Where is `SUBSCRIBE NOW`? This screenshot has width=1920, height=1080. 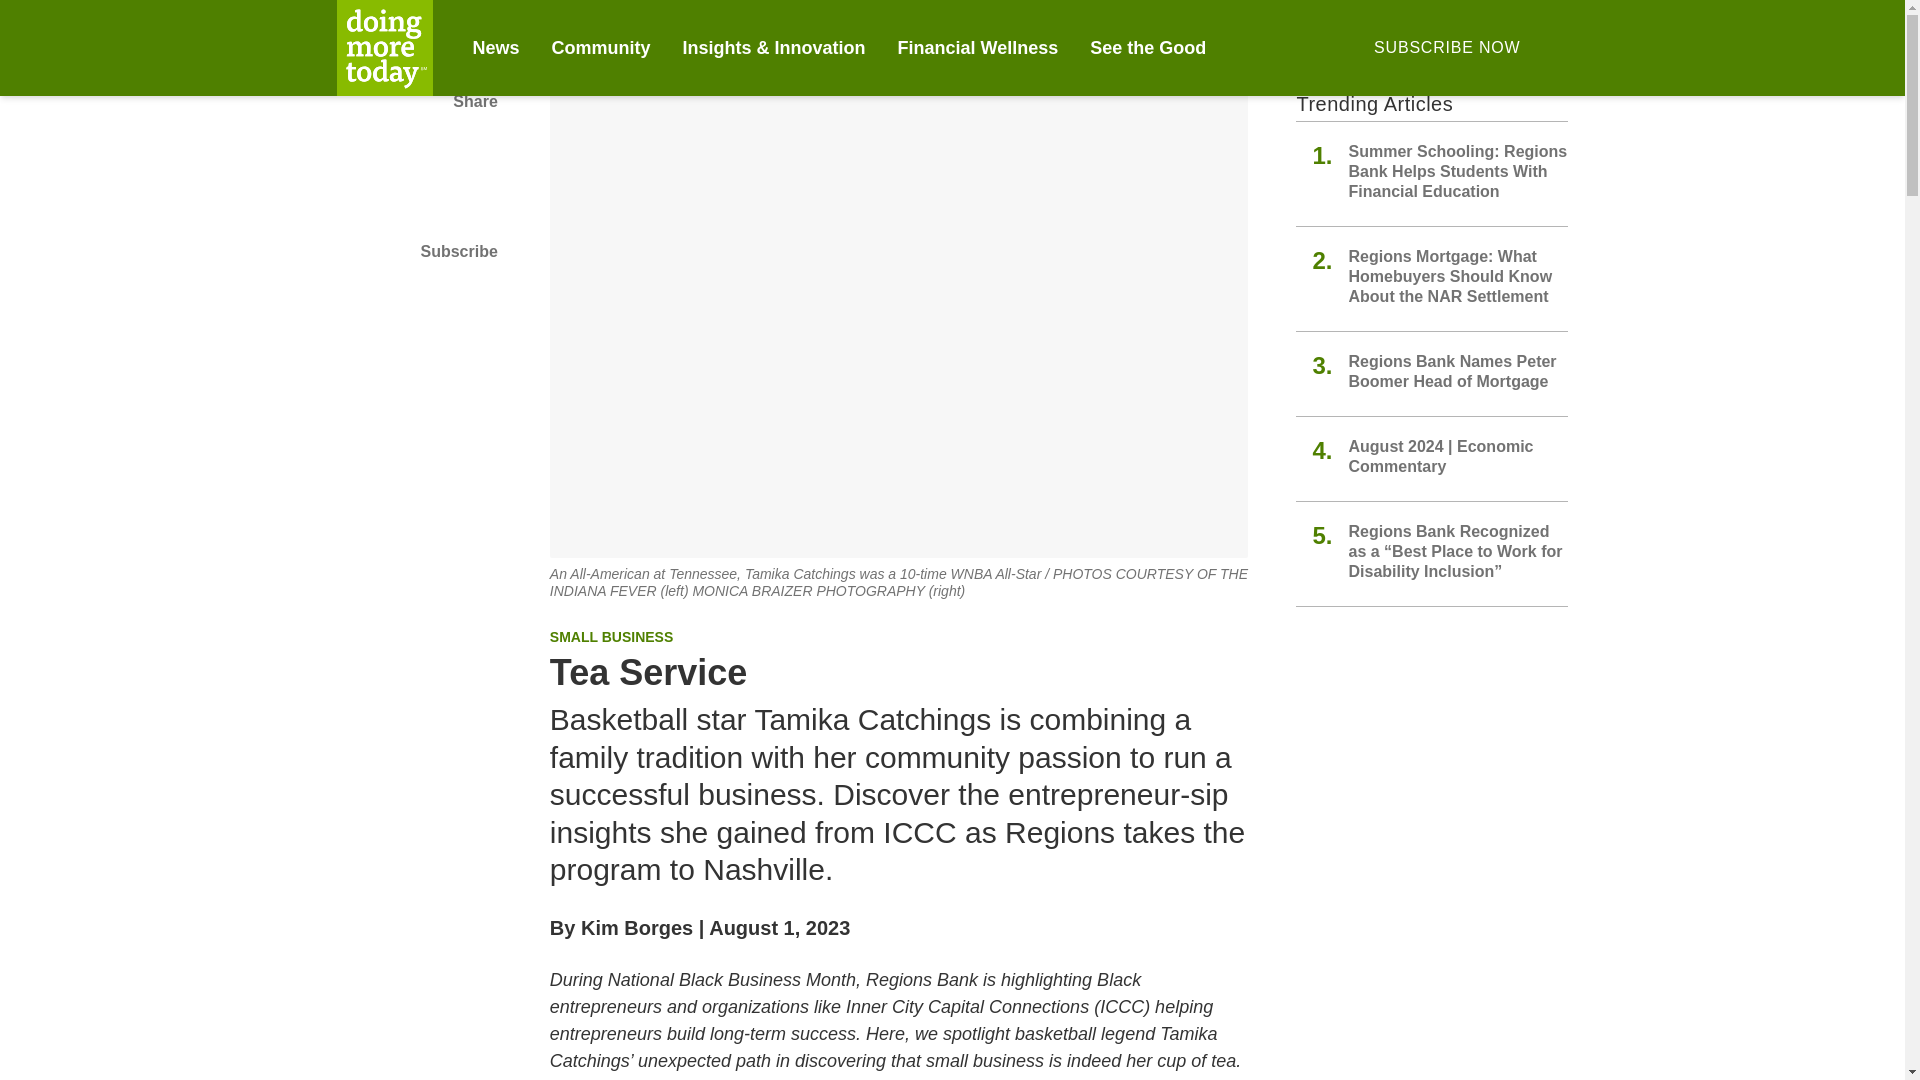
SUBSCRIBE NOW is located at coordinates (1446, 48).